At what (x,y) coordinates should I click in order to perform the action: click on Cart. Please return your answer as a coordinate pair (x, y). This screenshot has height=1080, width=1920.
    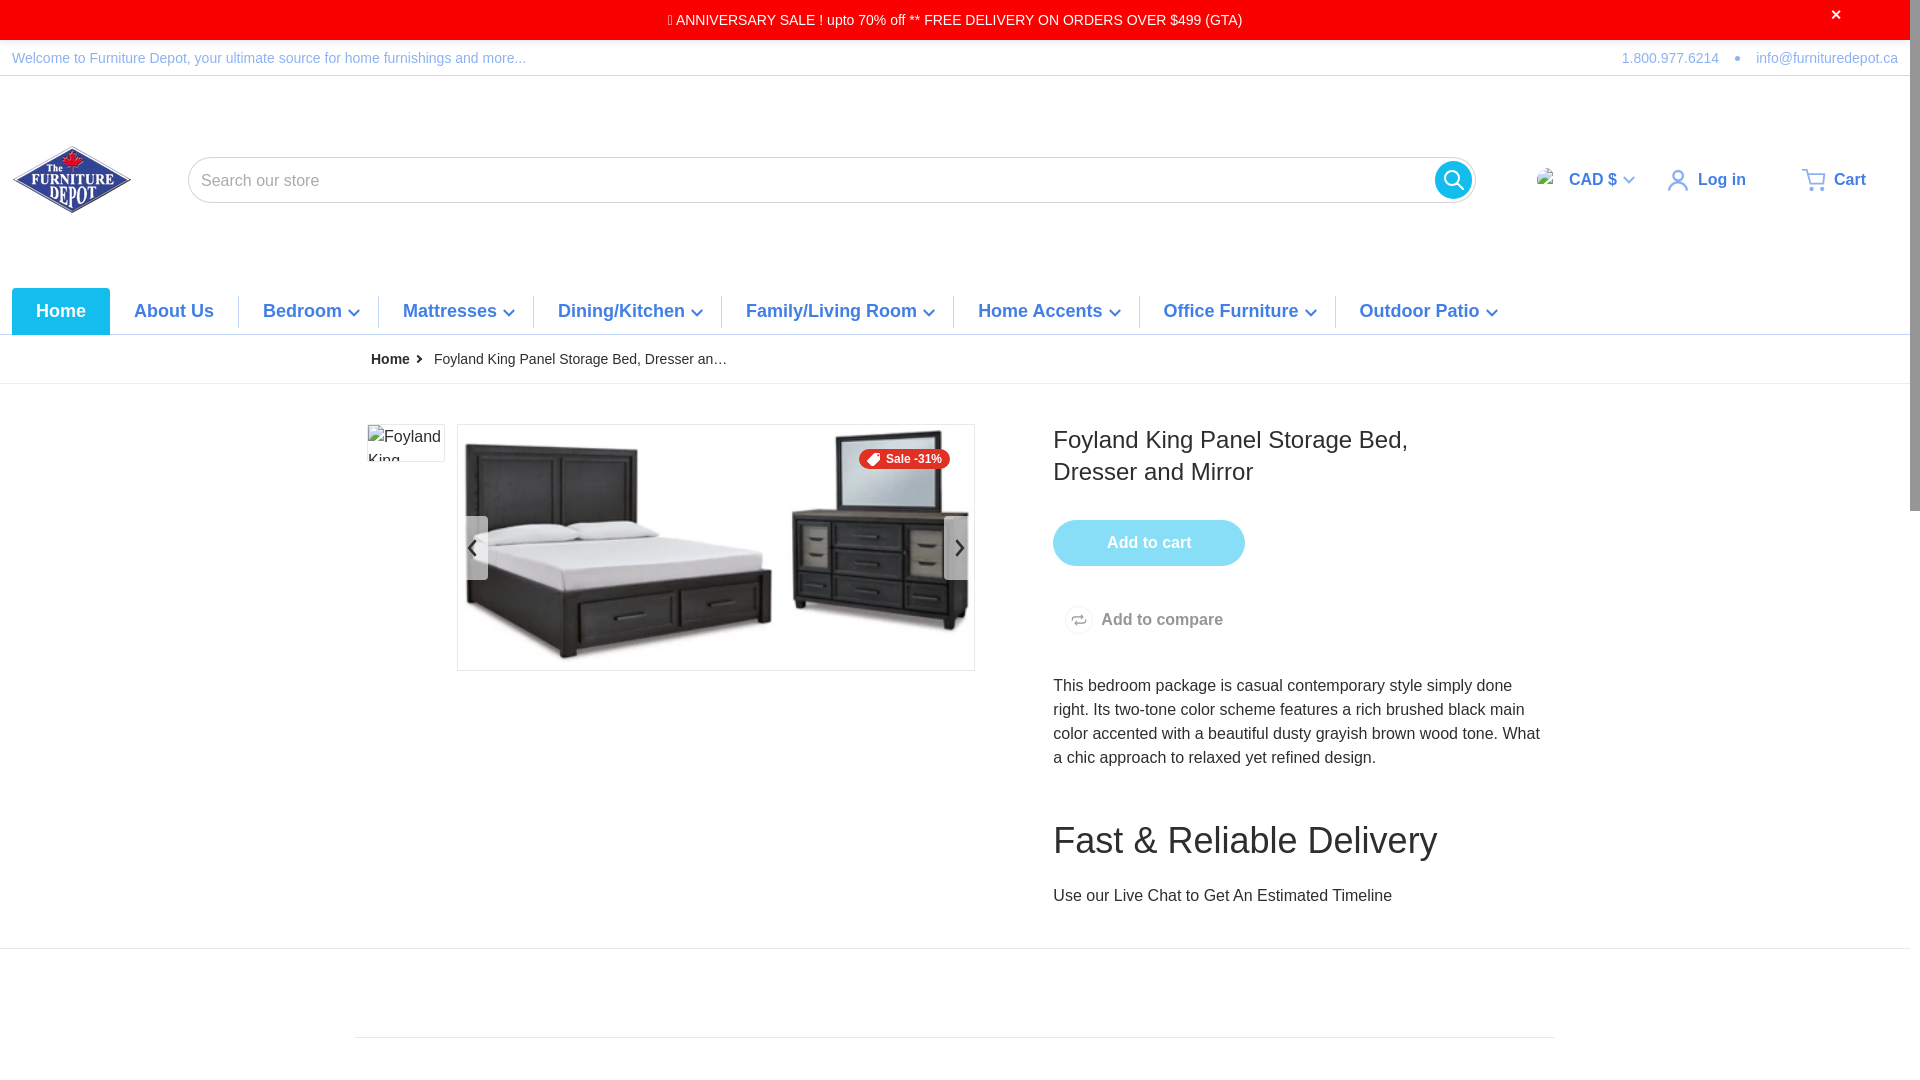
    Looking at the image, I should click on (1834, 179).